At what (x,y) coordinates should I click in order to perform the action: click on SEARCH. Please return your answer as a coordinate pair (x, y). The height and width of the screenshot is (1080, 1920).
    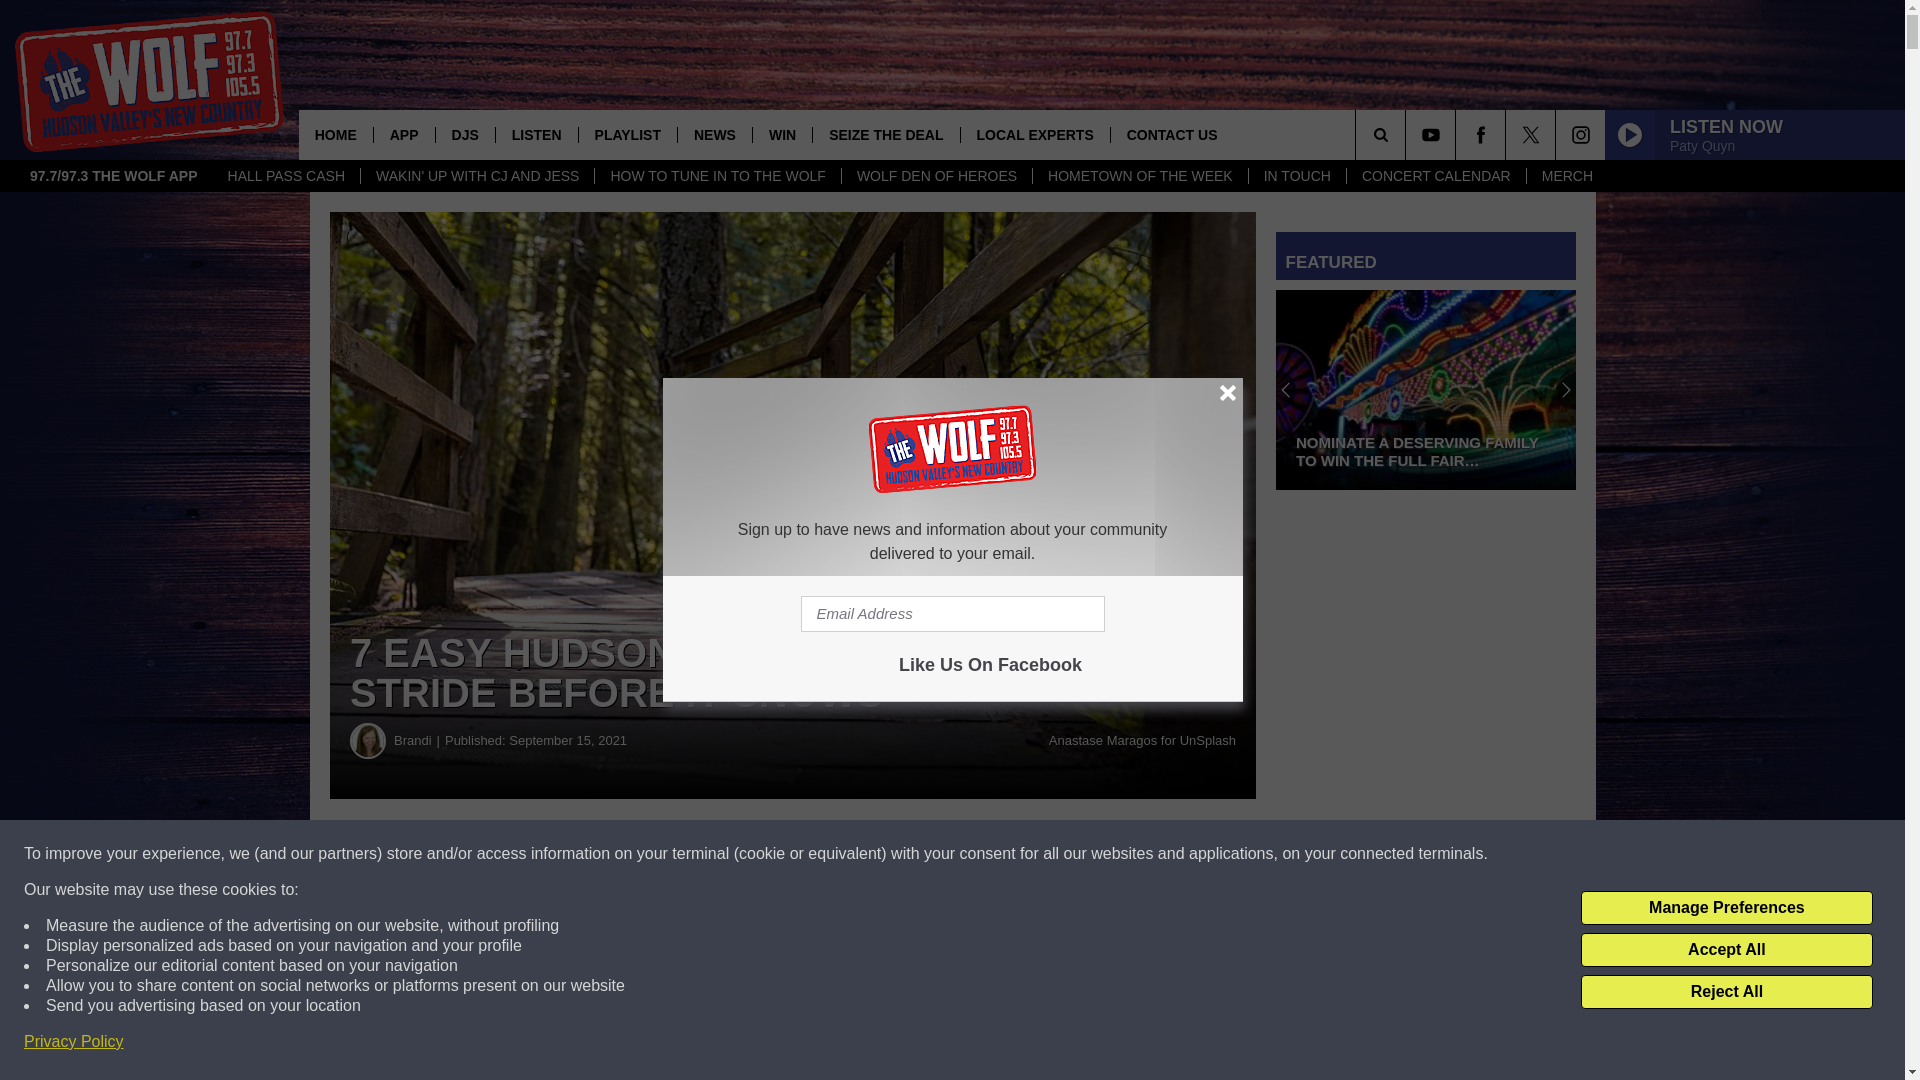
    Looking at the image, I should click on (1408, 134).